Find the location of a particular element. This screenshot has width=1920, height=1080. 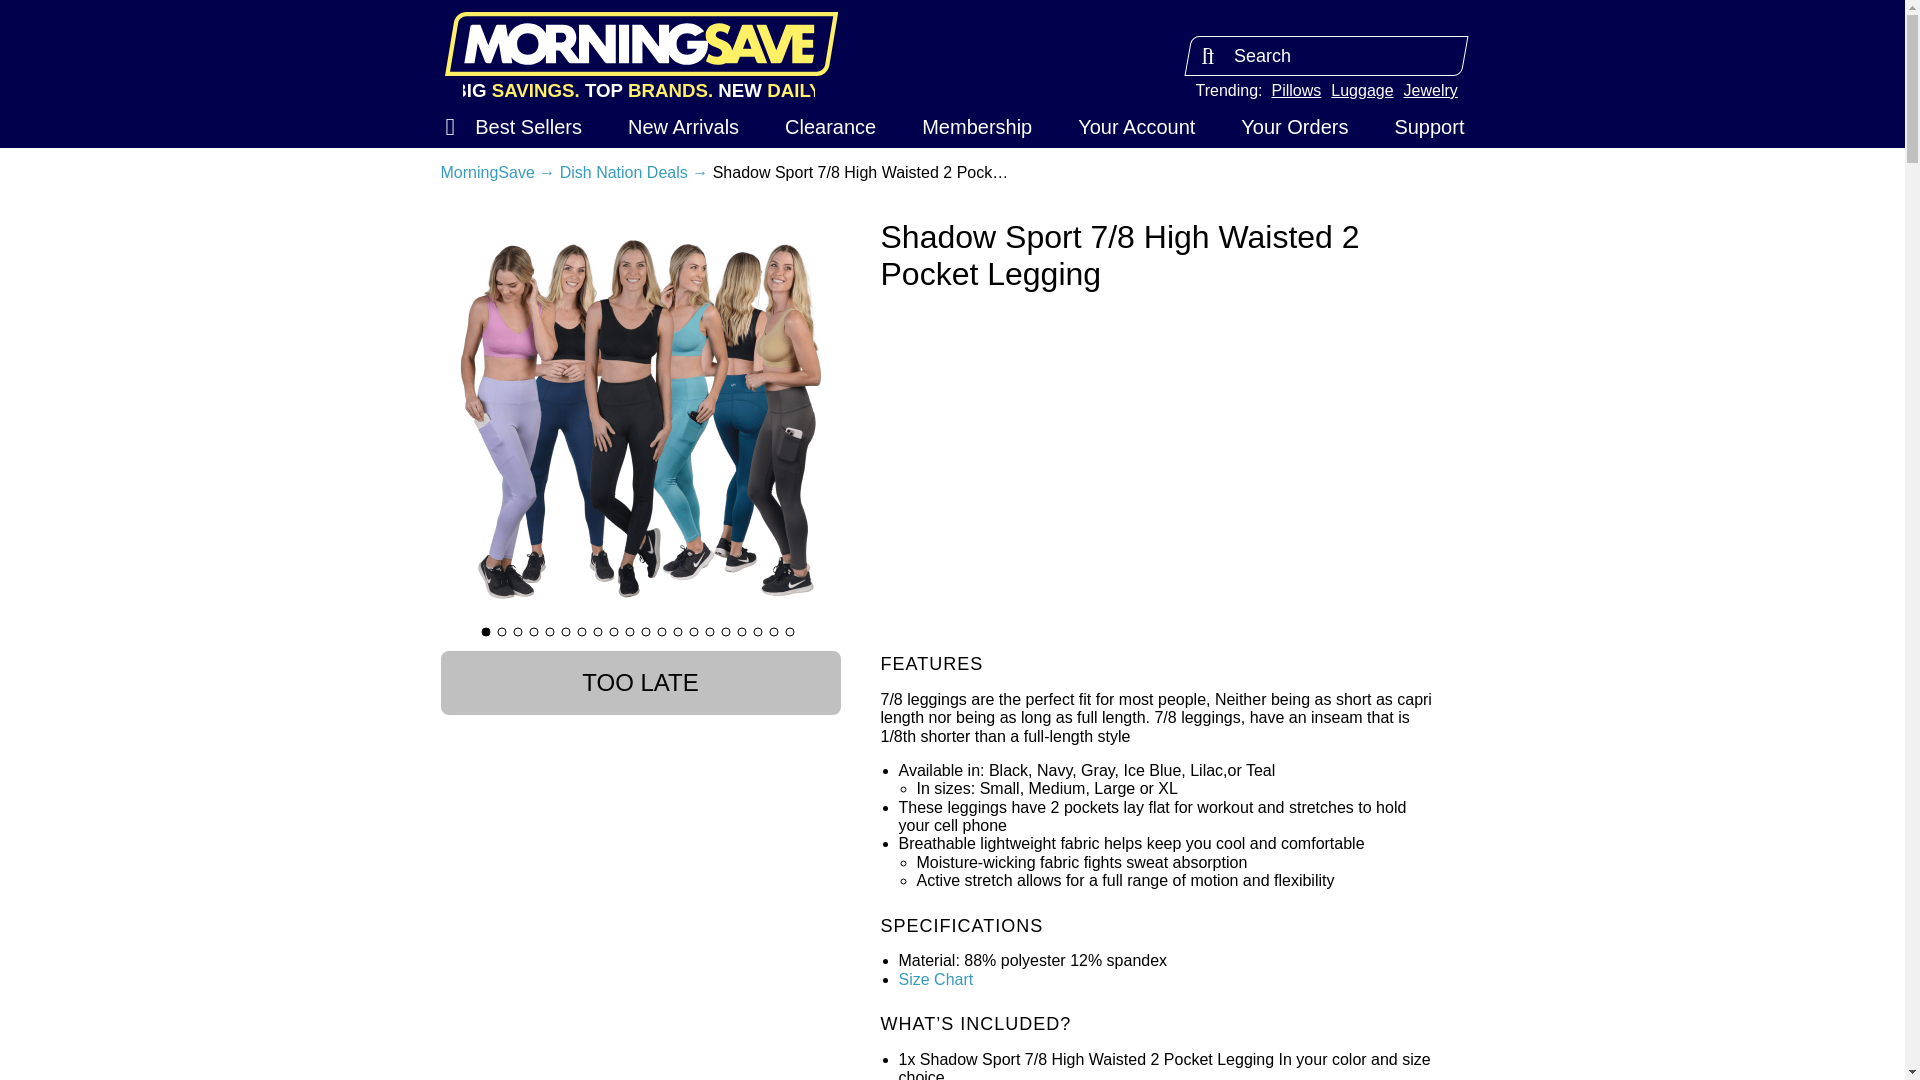

New Arrivals is located at coordinates (683, 126).